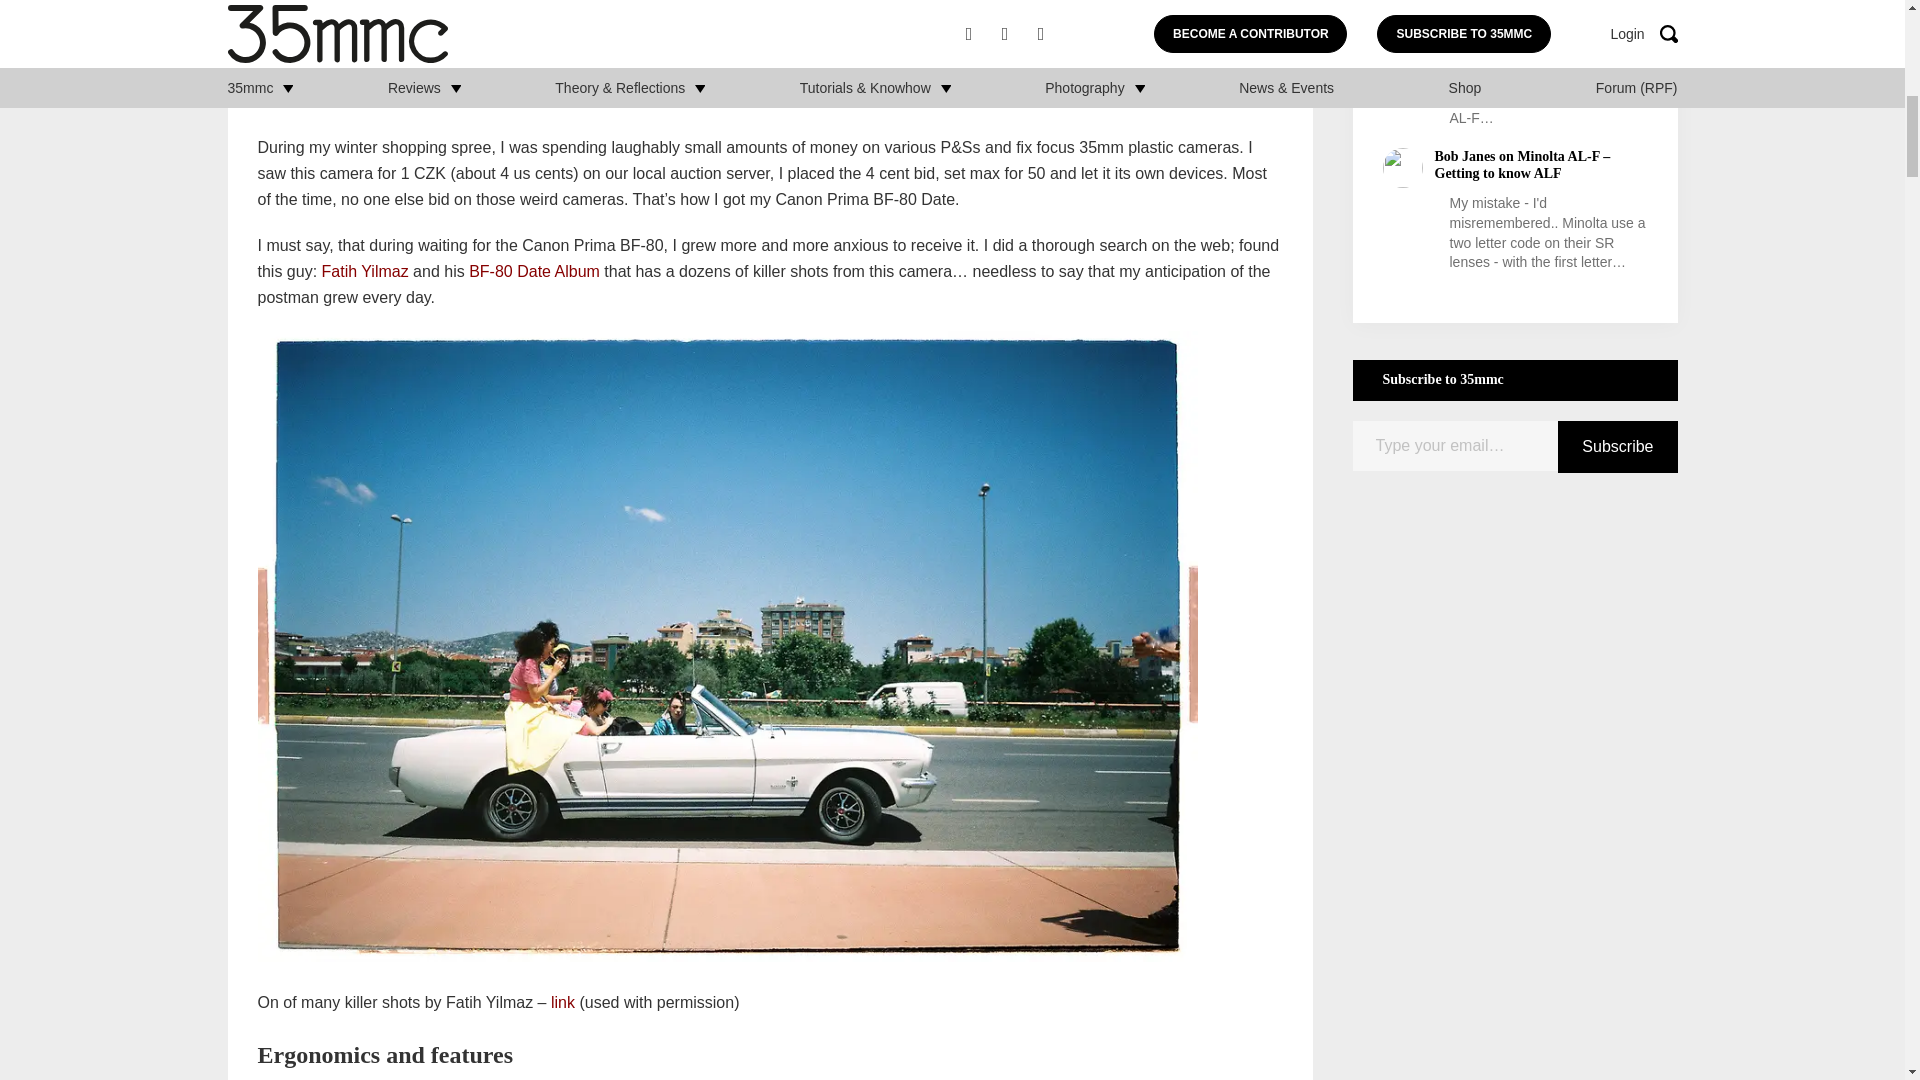 This screenshot has height=1080, width=1920. Describe the element at coordinates (1454, 446) in the screenshot. I see `Please fill in this field.` at that location.